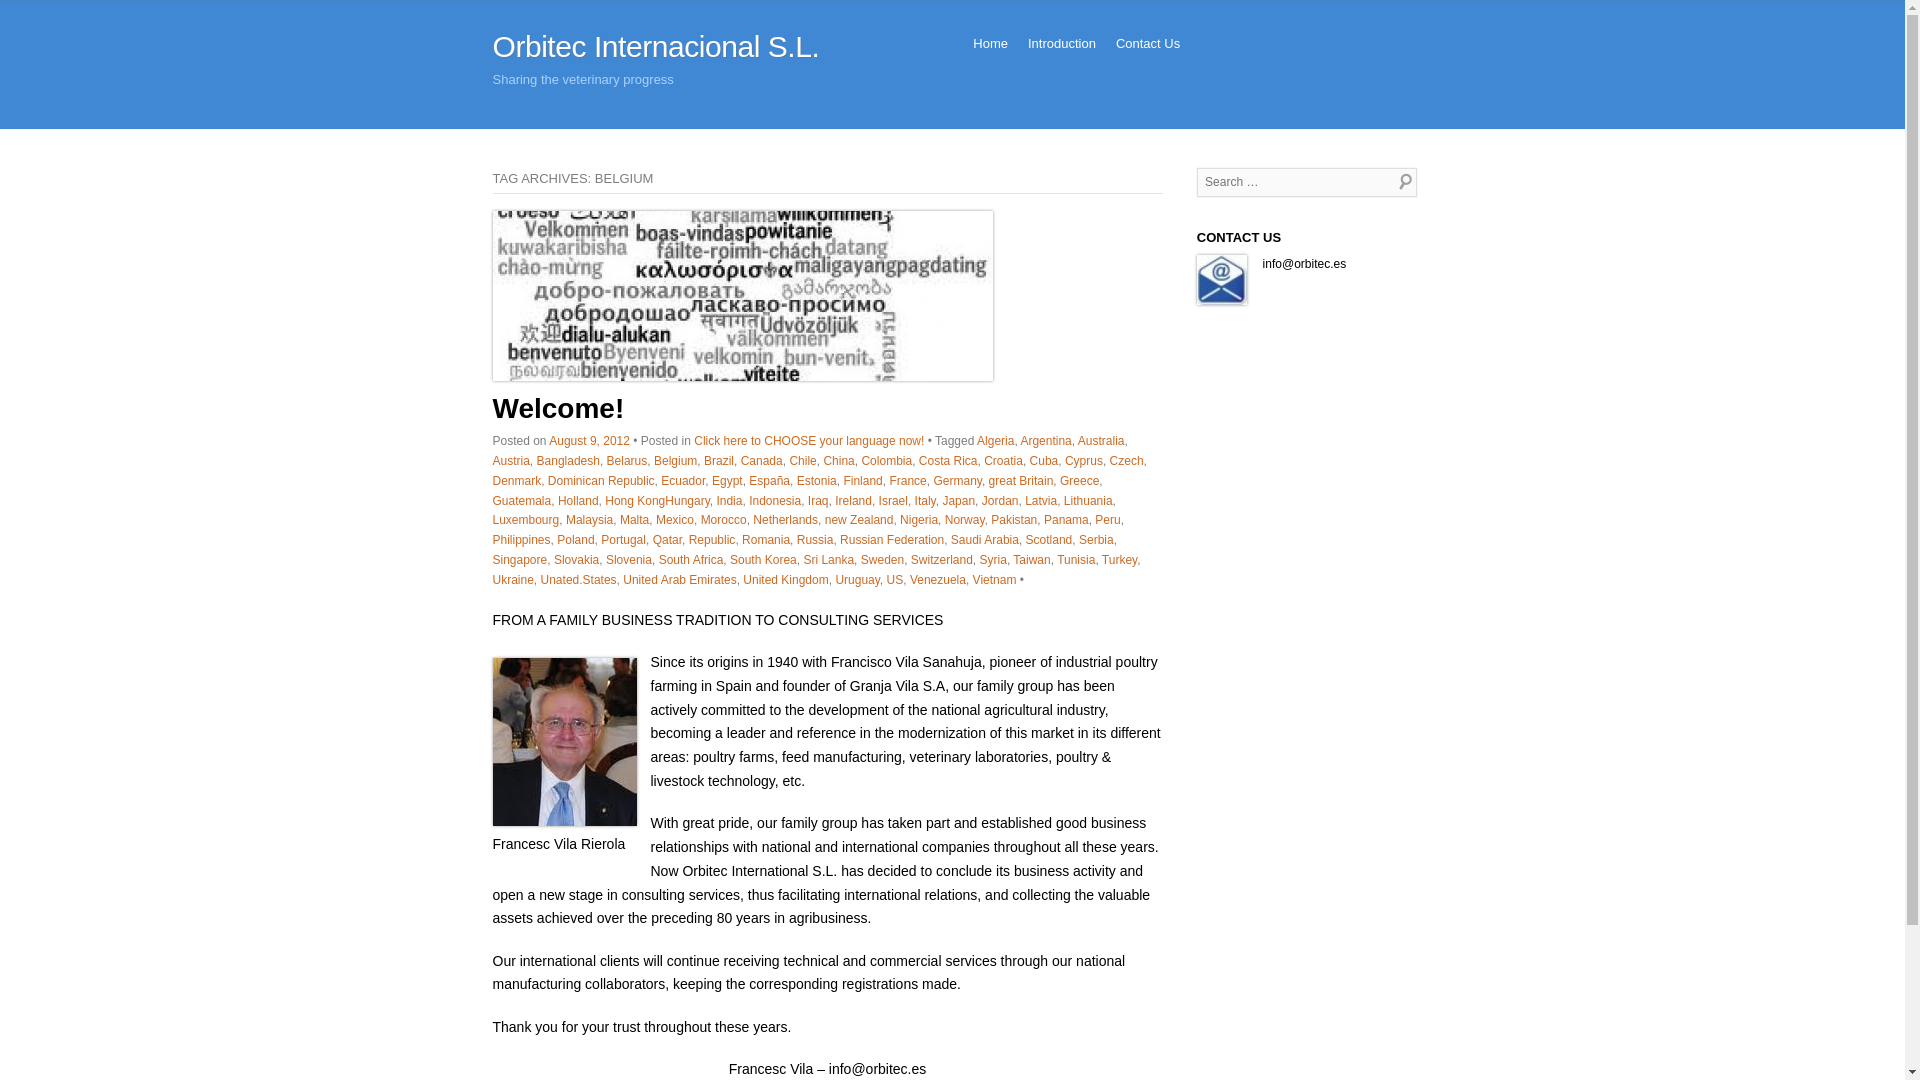  I want to click on Costa Rica, so click(948, 460).